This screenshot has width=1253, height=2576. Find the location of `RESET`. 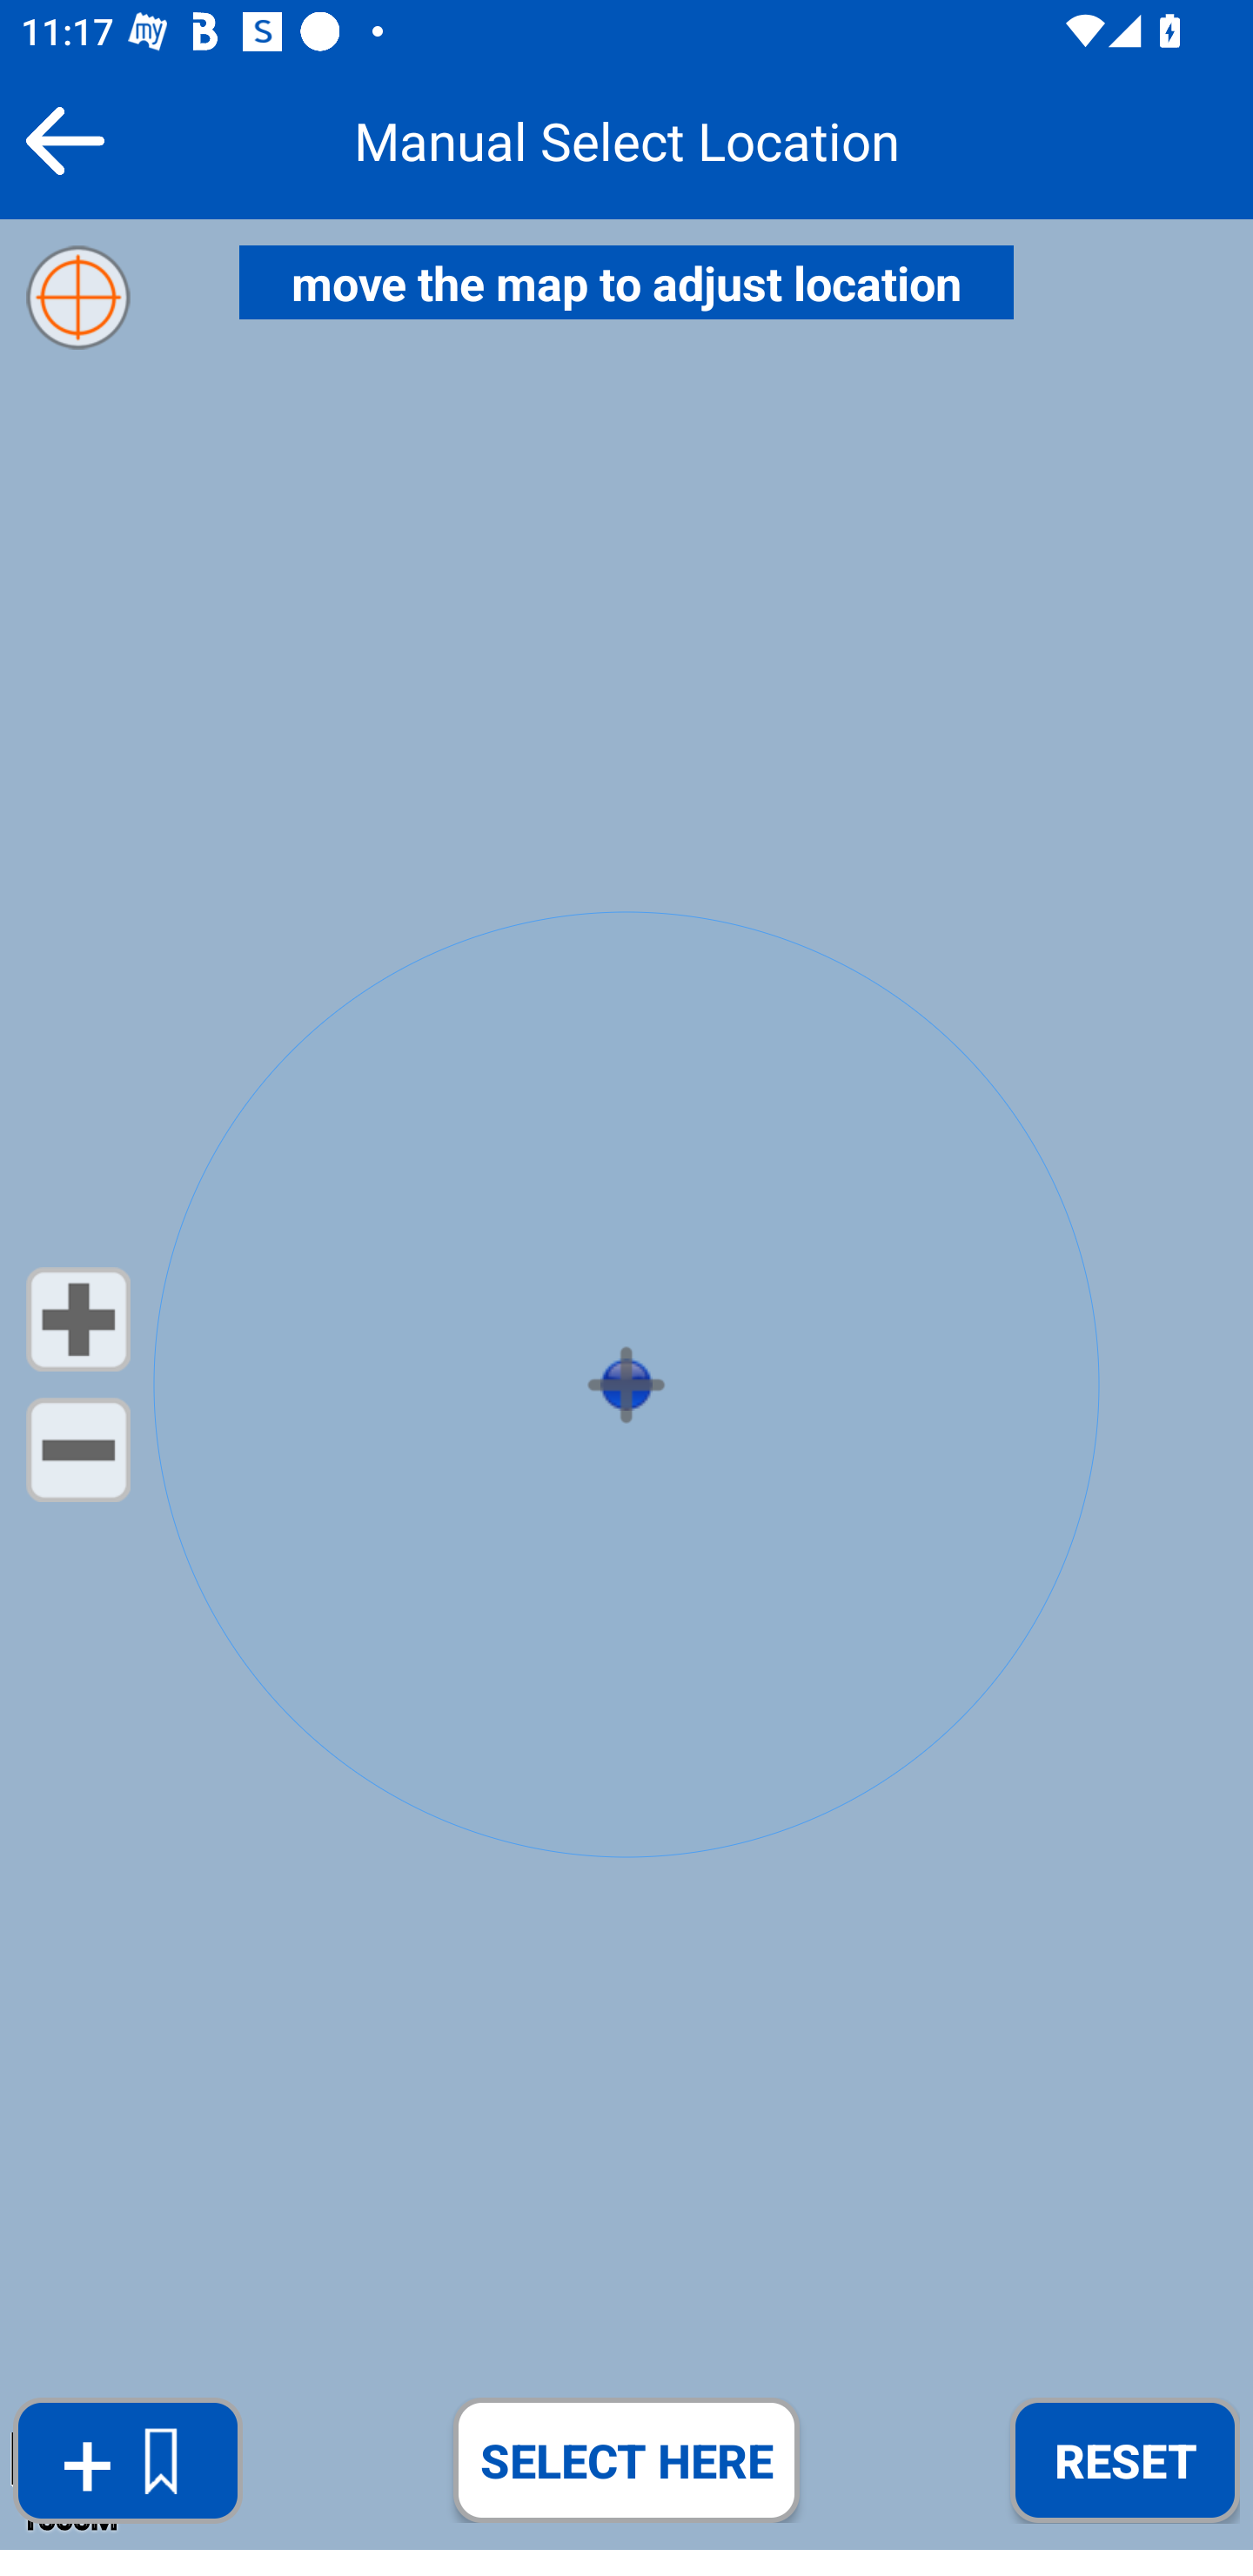

RESET is located at coordinates (1124, 2459).